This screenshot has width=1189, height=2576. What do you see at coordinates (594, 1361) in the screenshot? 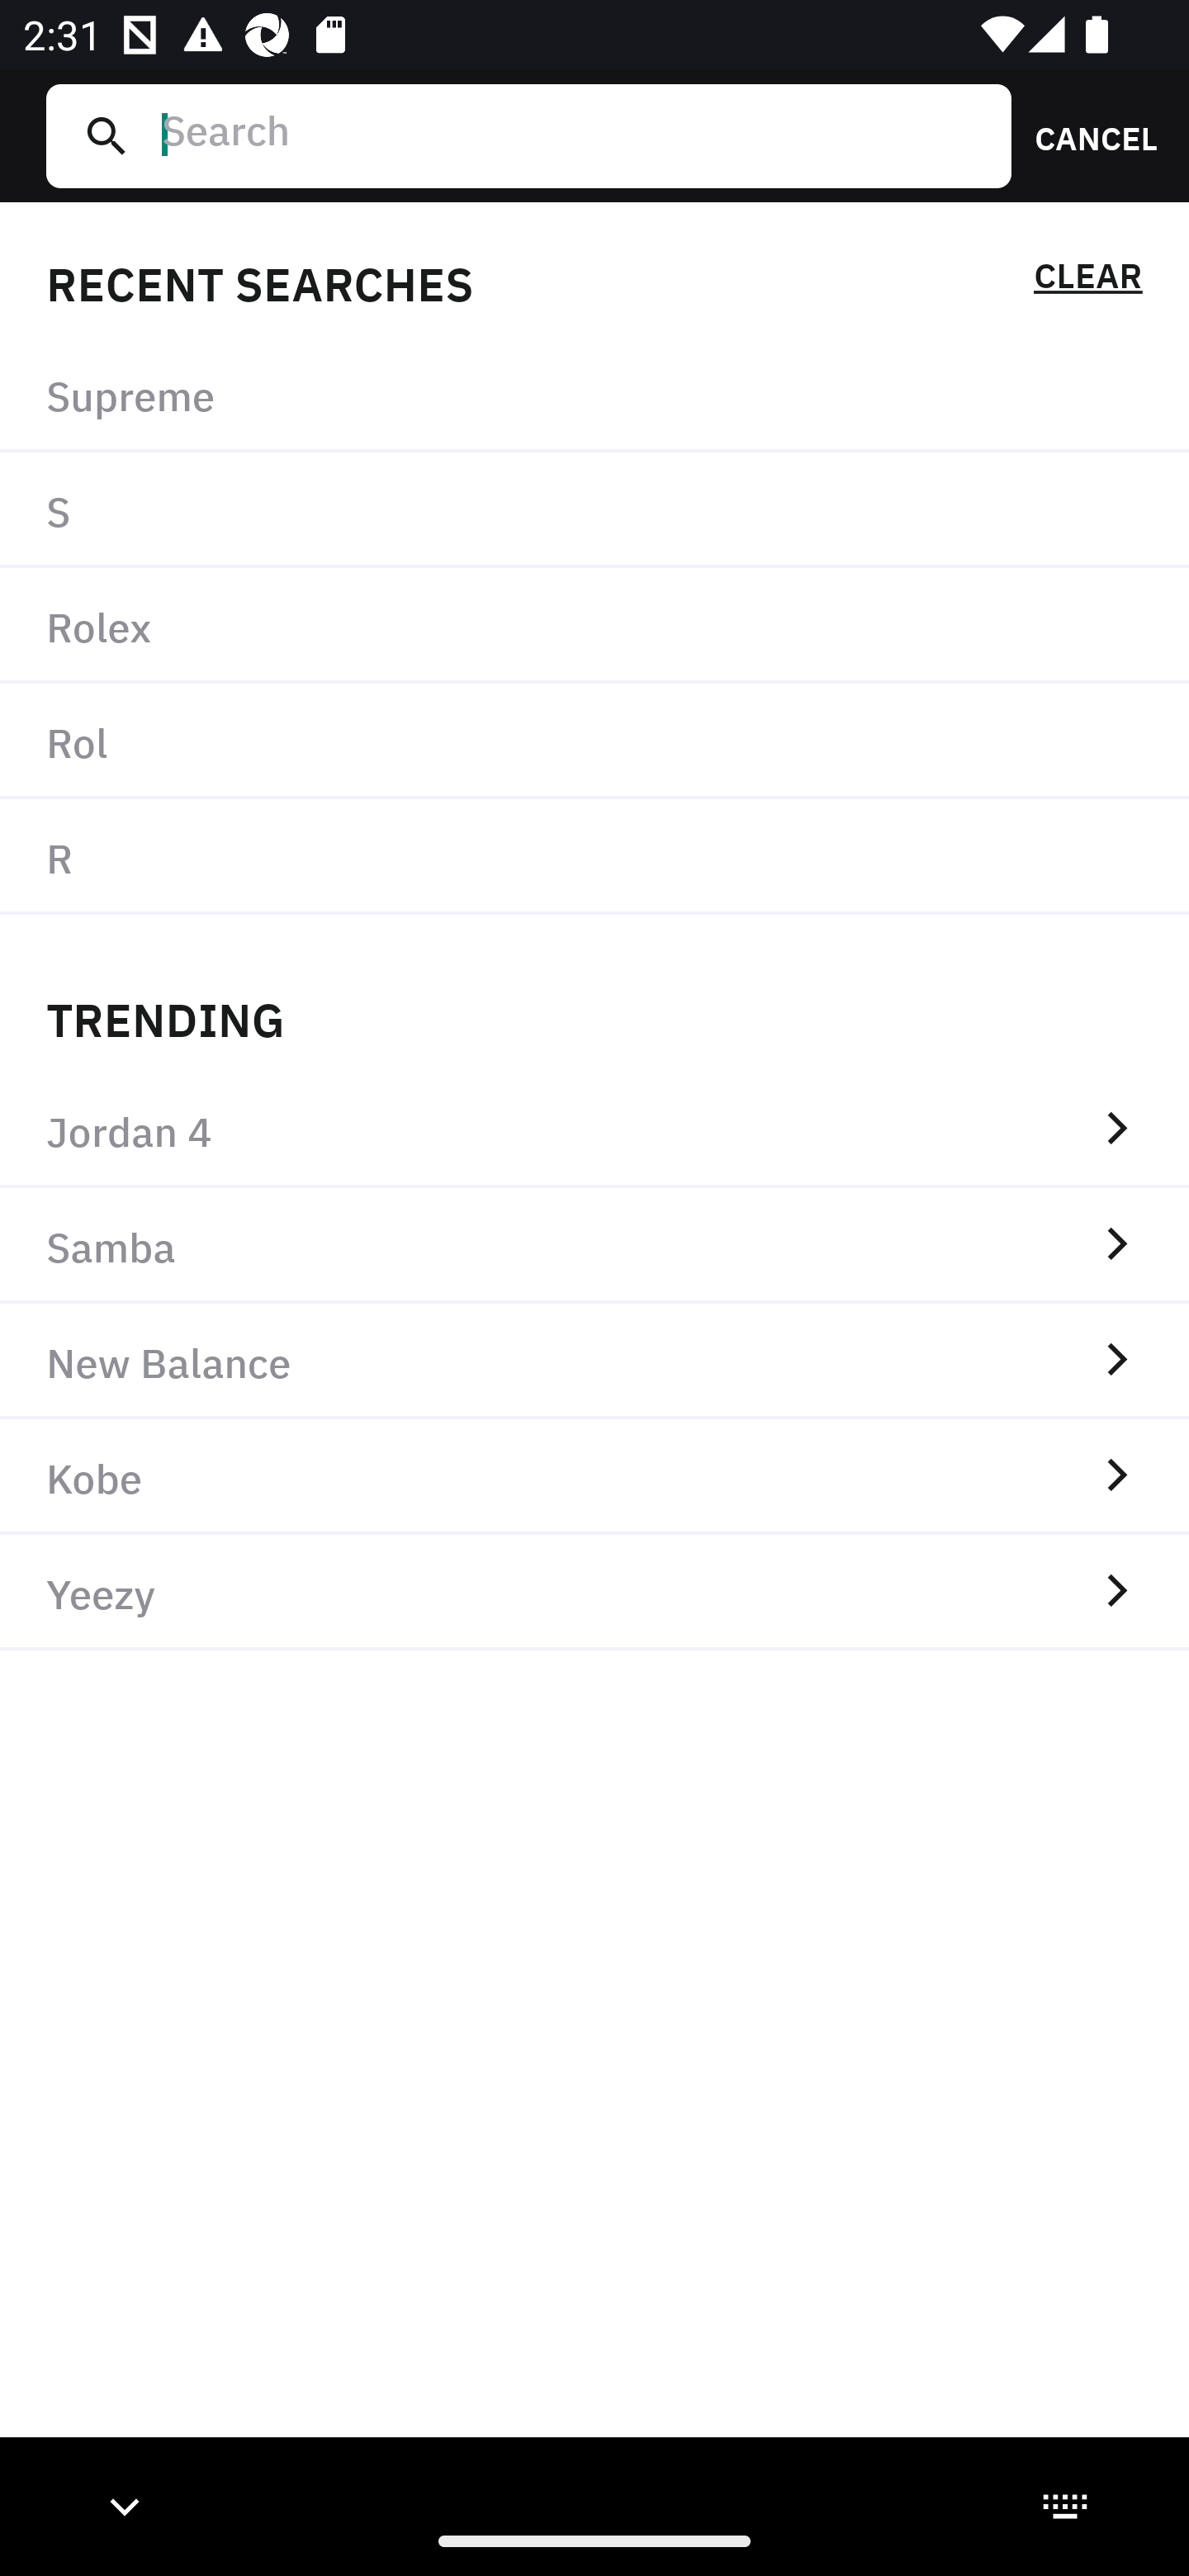
I see `New Balance ` at bounding box center [594, 1361].